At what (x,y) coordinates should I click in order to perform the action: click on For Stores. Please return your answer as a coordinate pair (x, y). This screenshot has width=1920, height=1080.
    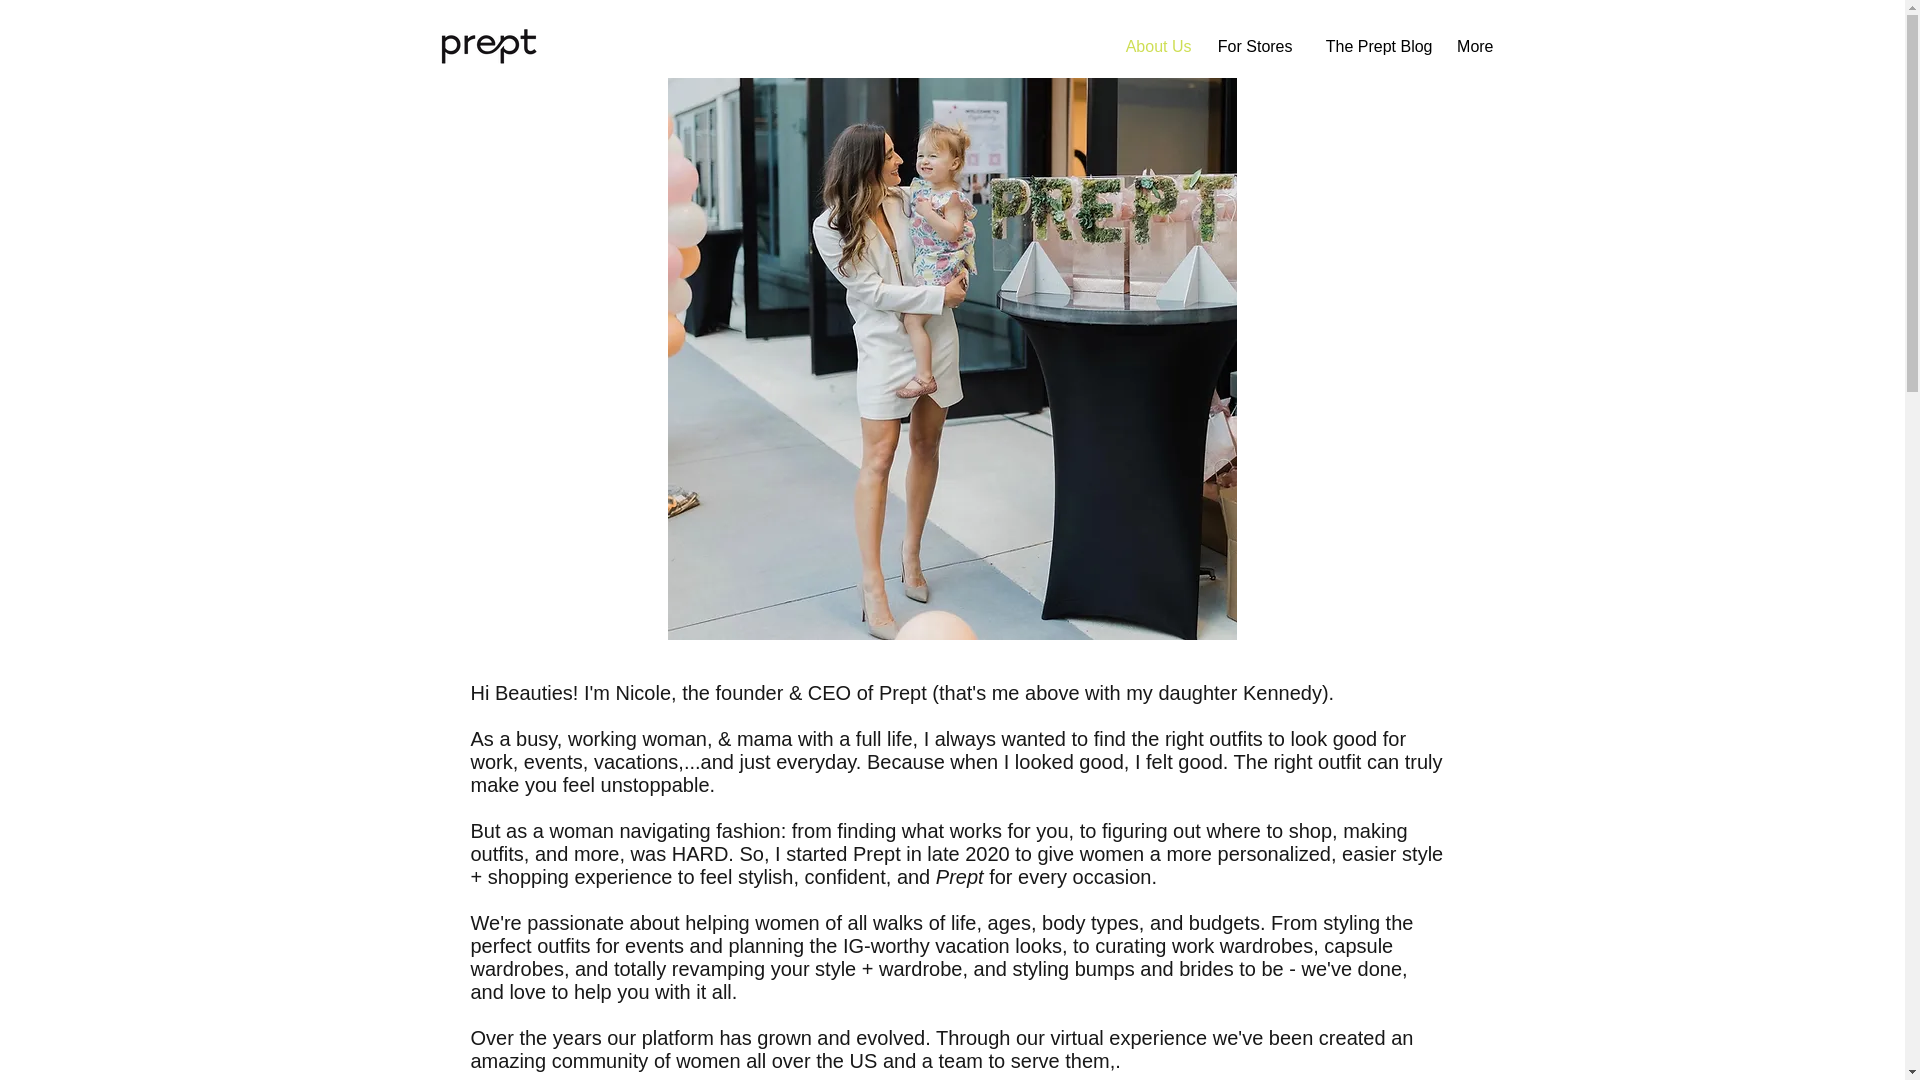
    Looking at the image, I should click on (1252, 46).